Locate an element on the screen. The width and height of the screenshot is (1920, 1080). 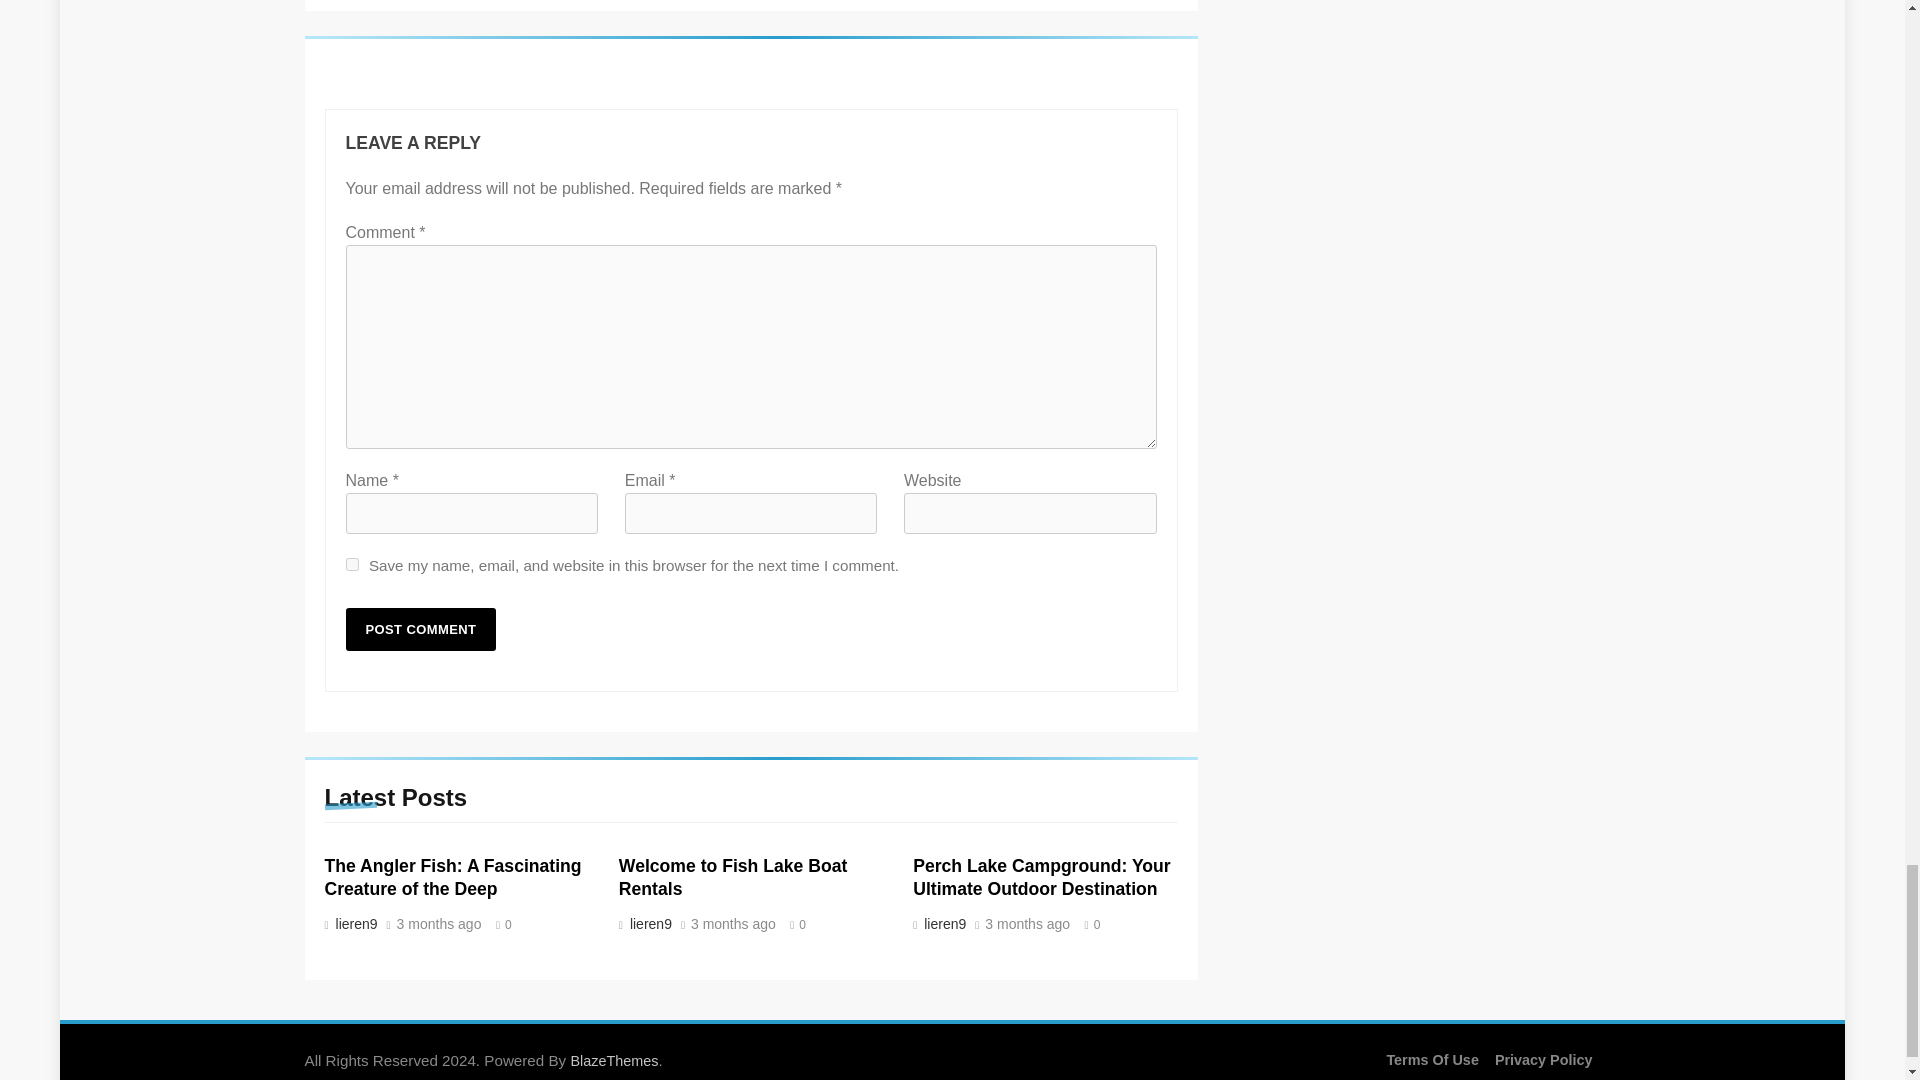
3 months ago is located at coordinates (439, 925).